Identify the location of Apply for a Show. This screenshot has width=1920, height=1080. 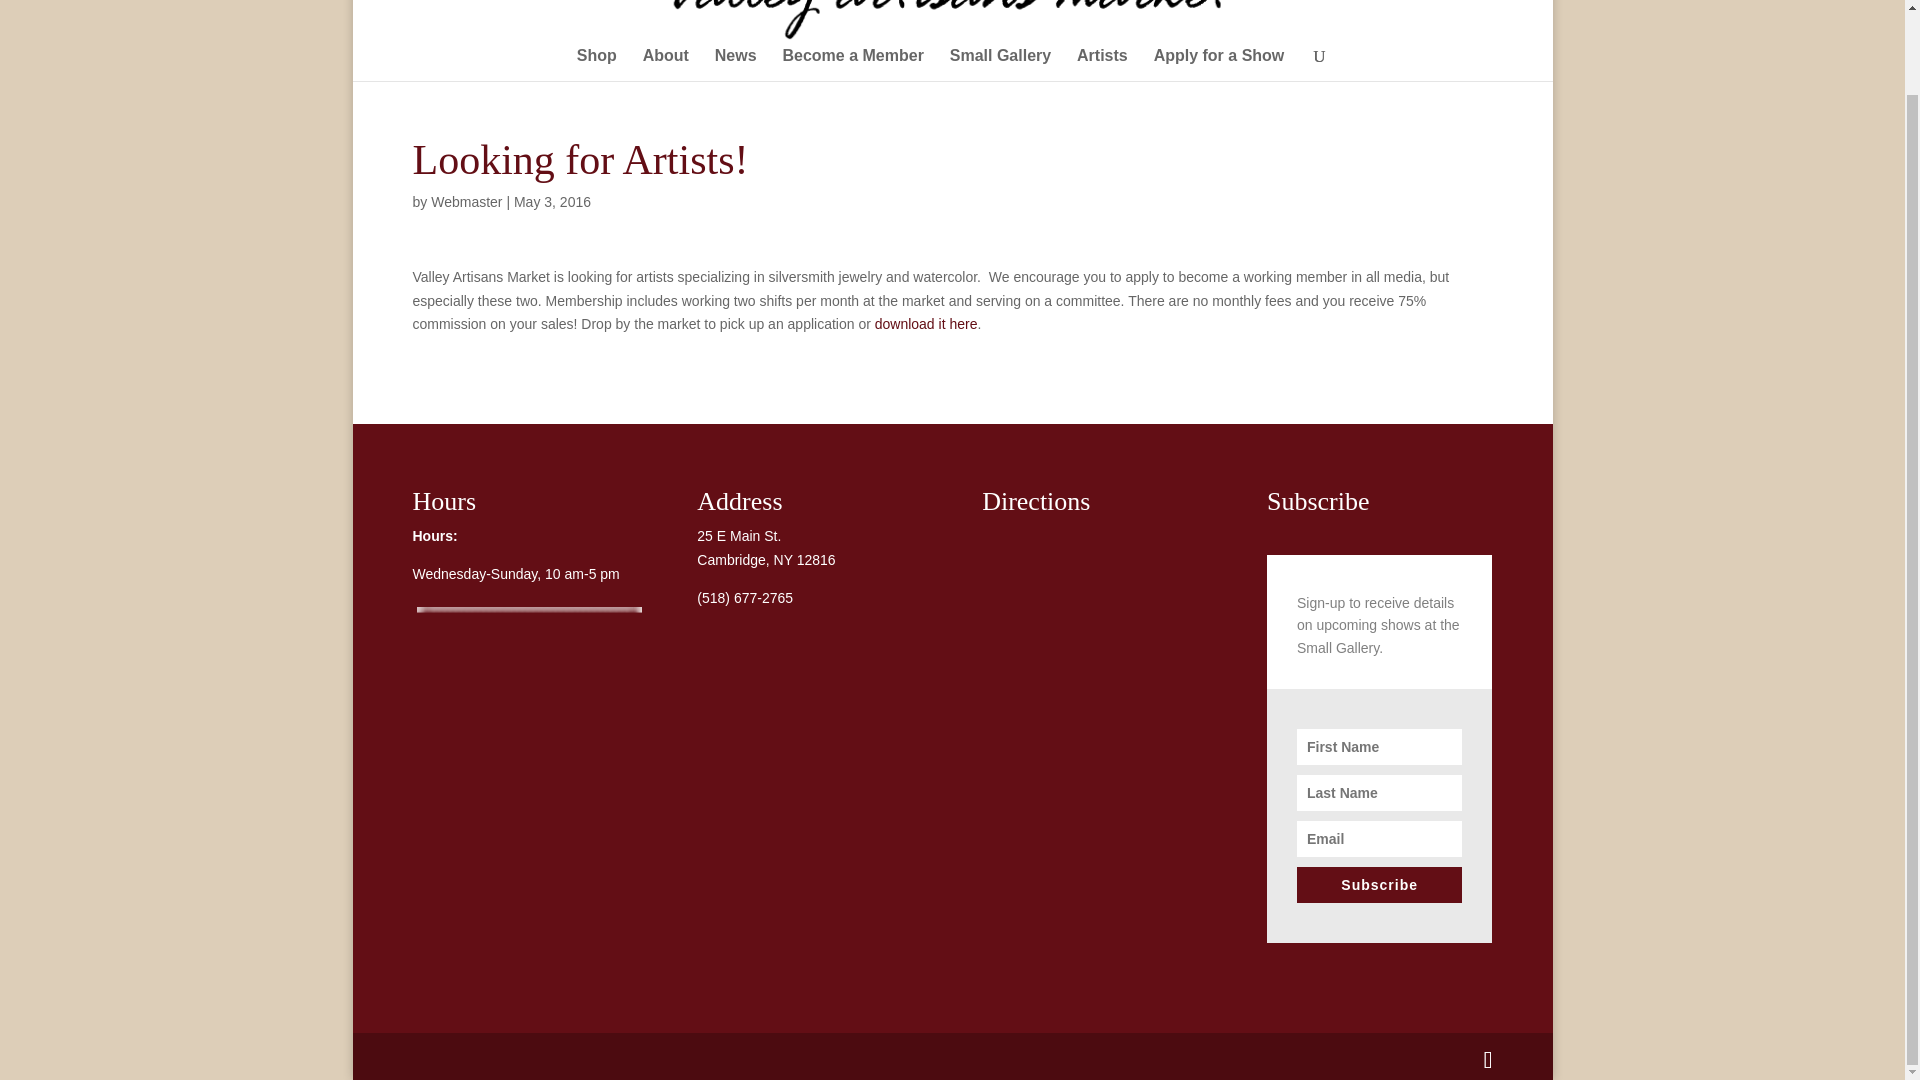
(1218, 64).